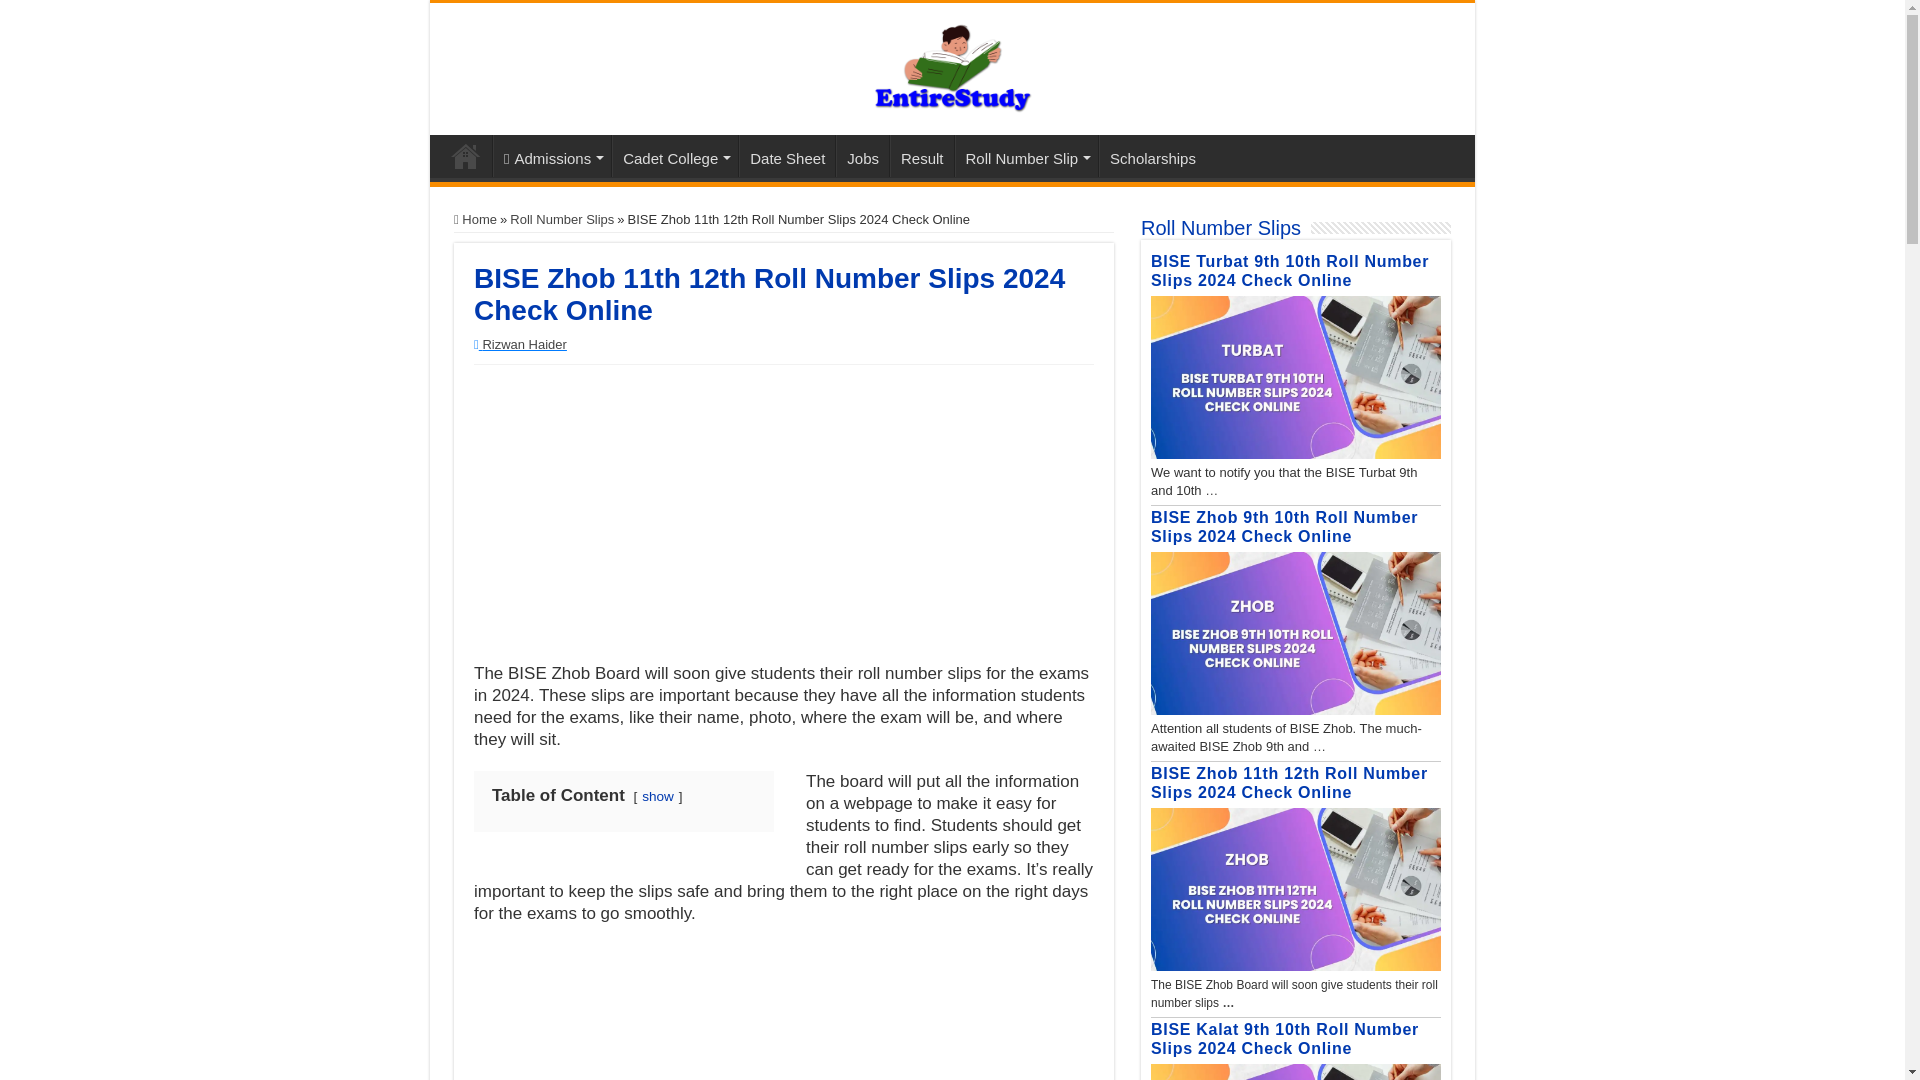 This screenshot has width=1920, height=1080. Describe the element at coordinates (1026, 156) in the screenshot. I see `Roll Number Slip` at that location.